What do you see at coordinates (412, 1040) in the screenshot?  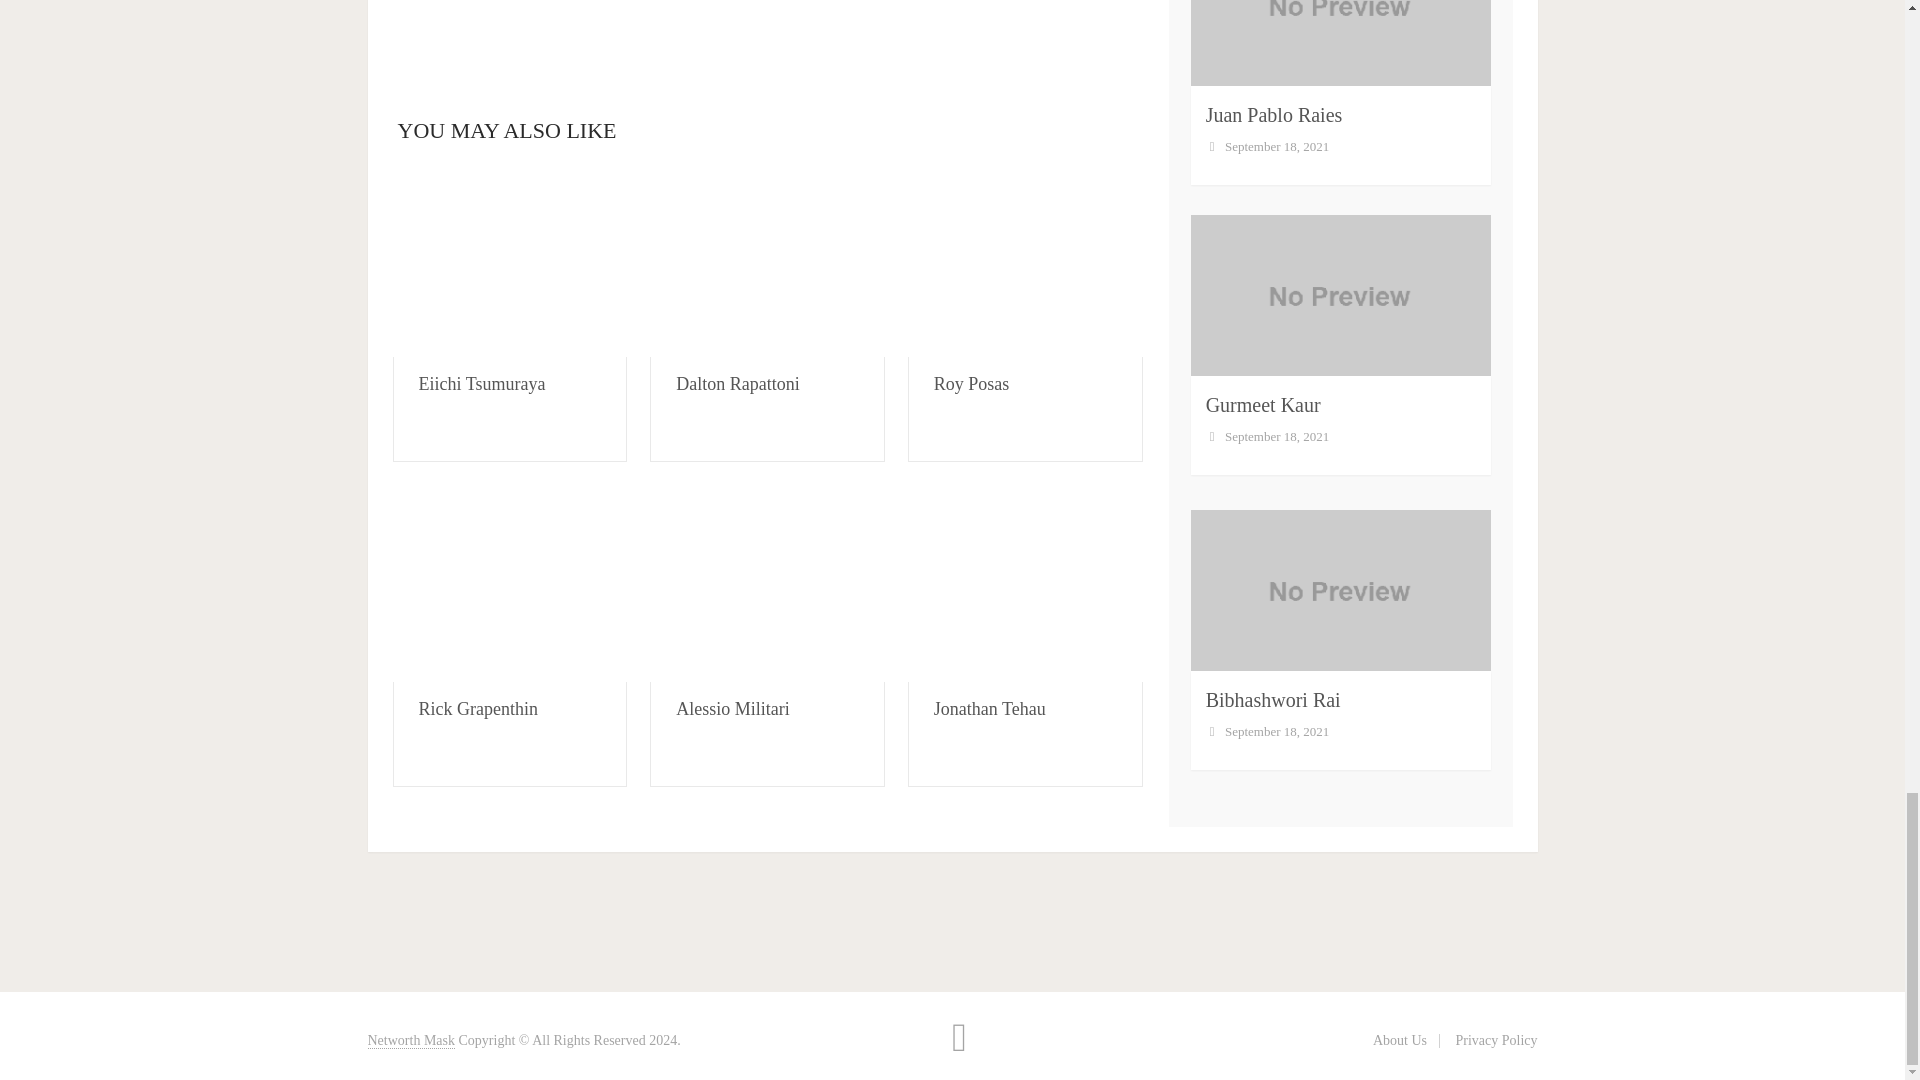 I see `Networth Mask` at bounding box center [412, 1040].